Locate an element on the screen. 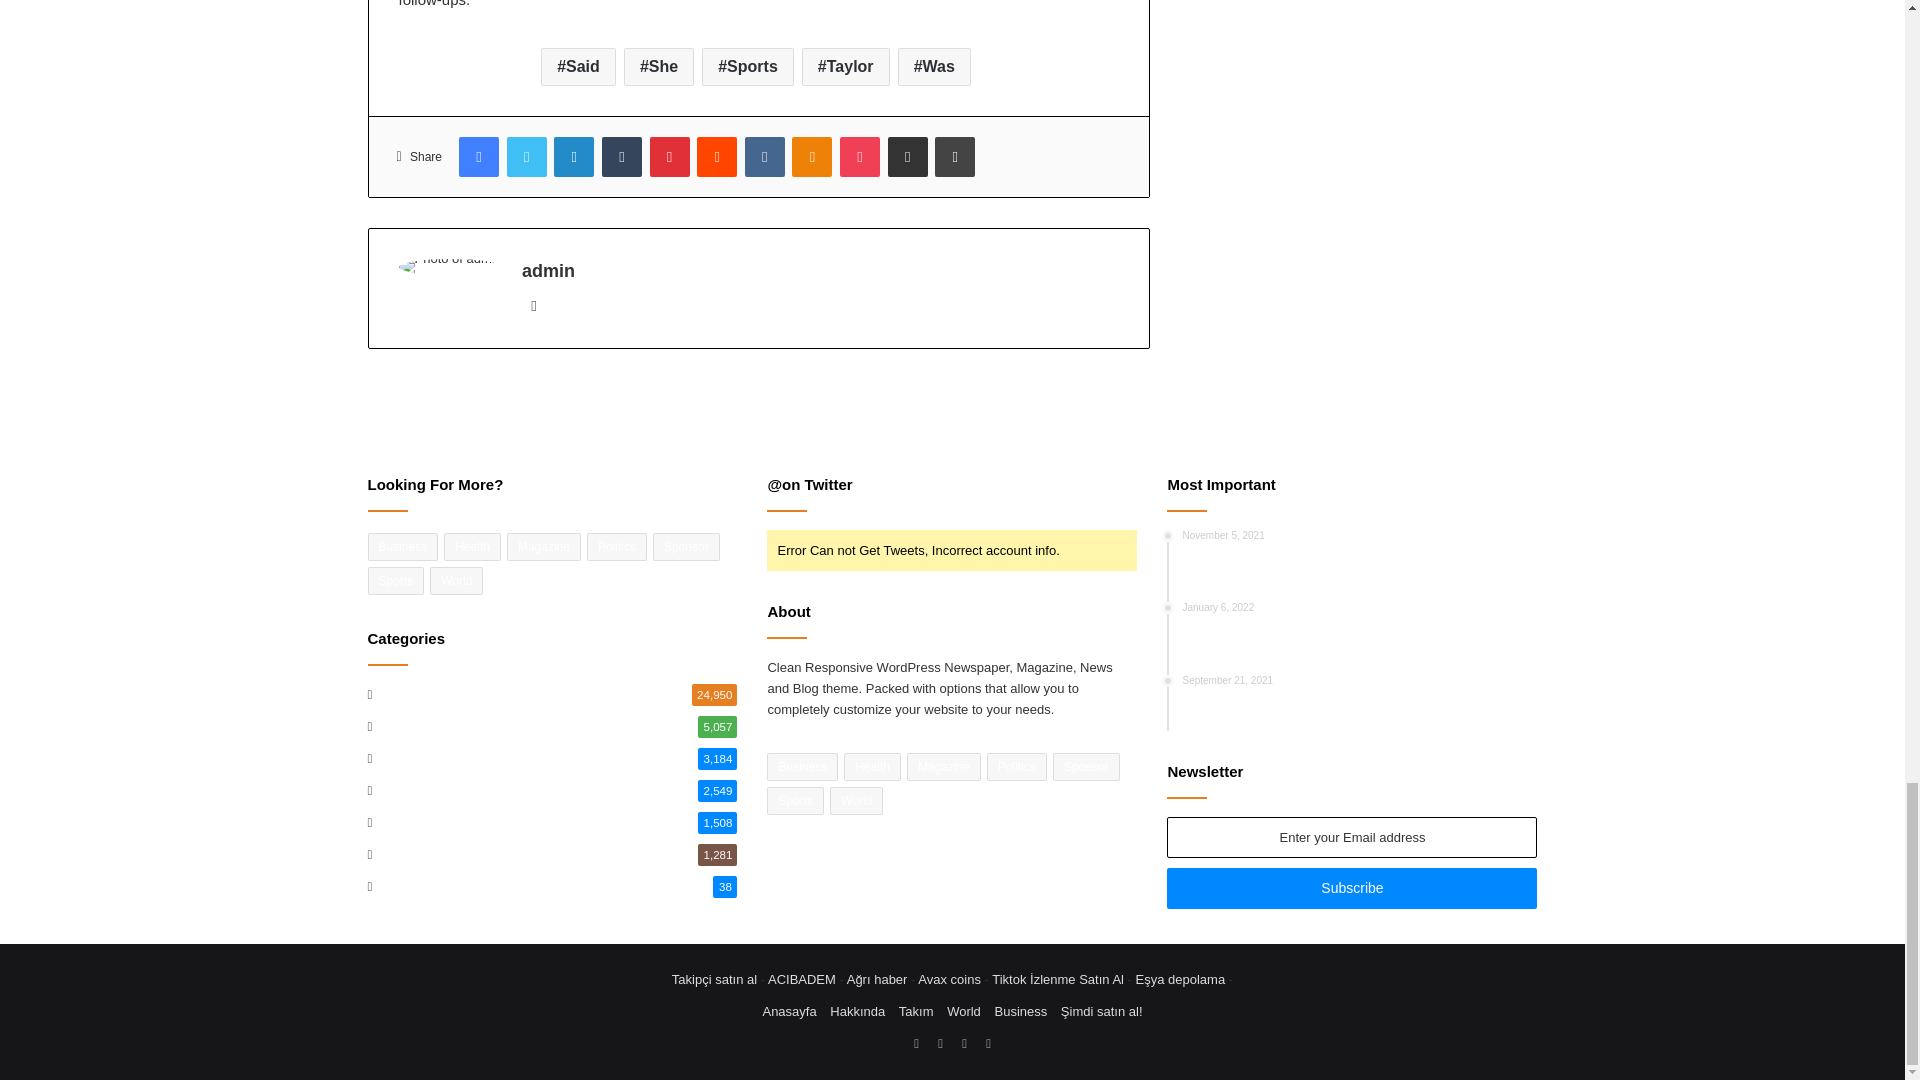 The image size is (1920, 1080). Sports is located at coordinates (748, 66).